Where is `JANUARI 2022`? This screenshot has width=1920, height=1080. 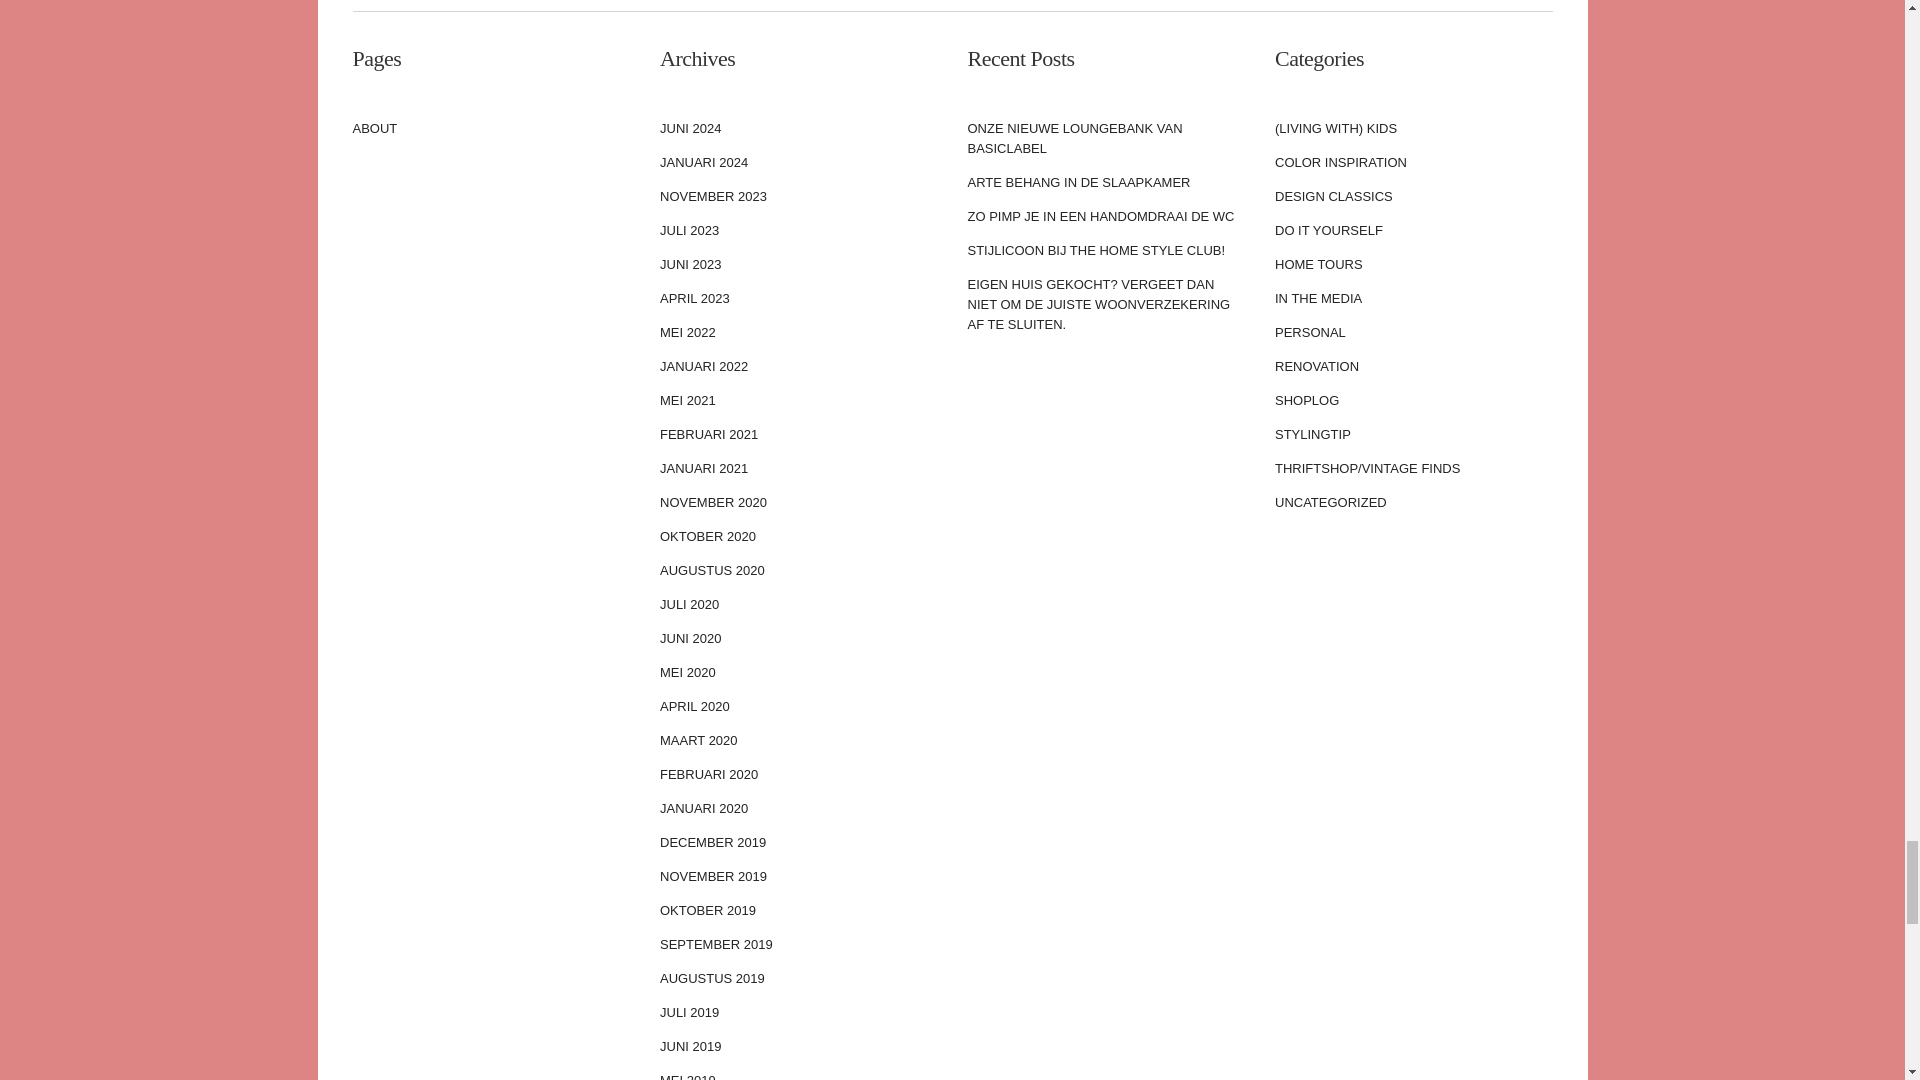 JANUARI 2022 is located at coordinates (799, 366).